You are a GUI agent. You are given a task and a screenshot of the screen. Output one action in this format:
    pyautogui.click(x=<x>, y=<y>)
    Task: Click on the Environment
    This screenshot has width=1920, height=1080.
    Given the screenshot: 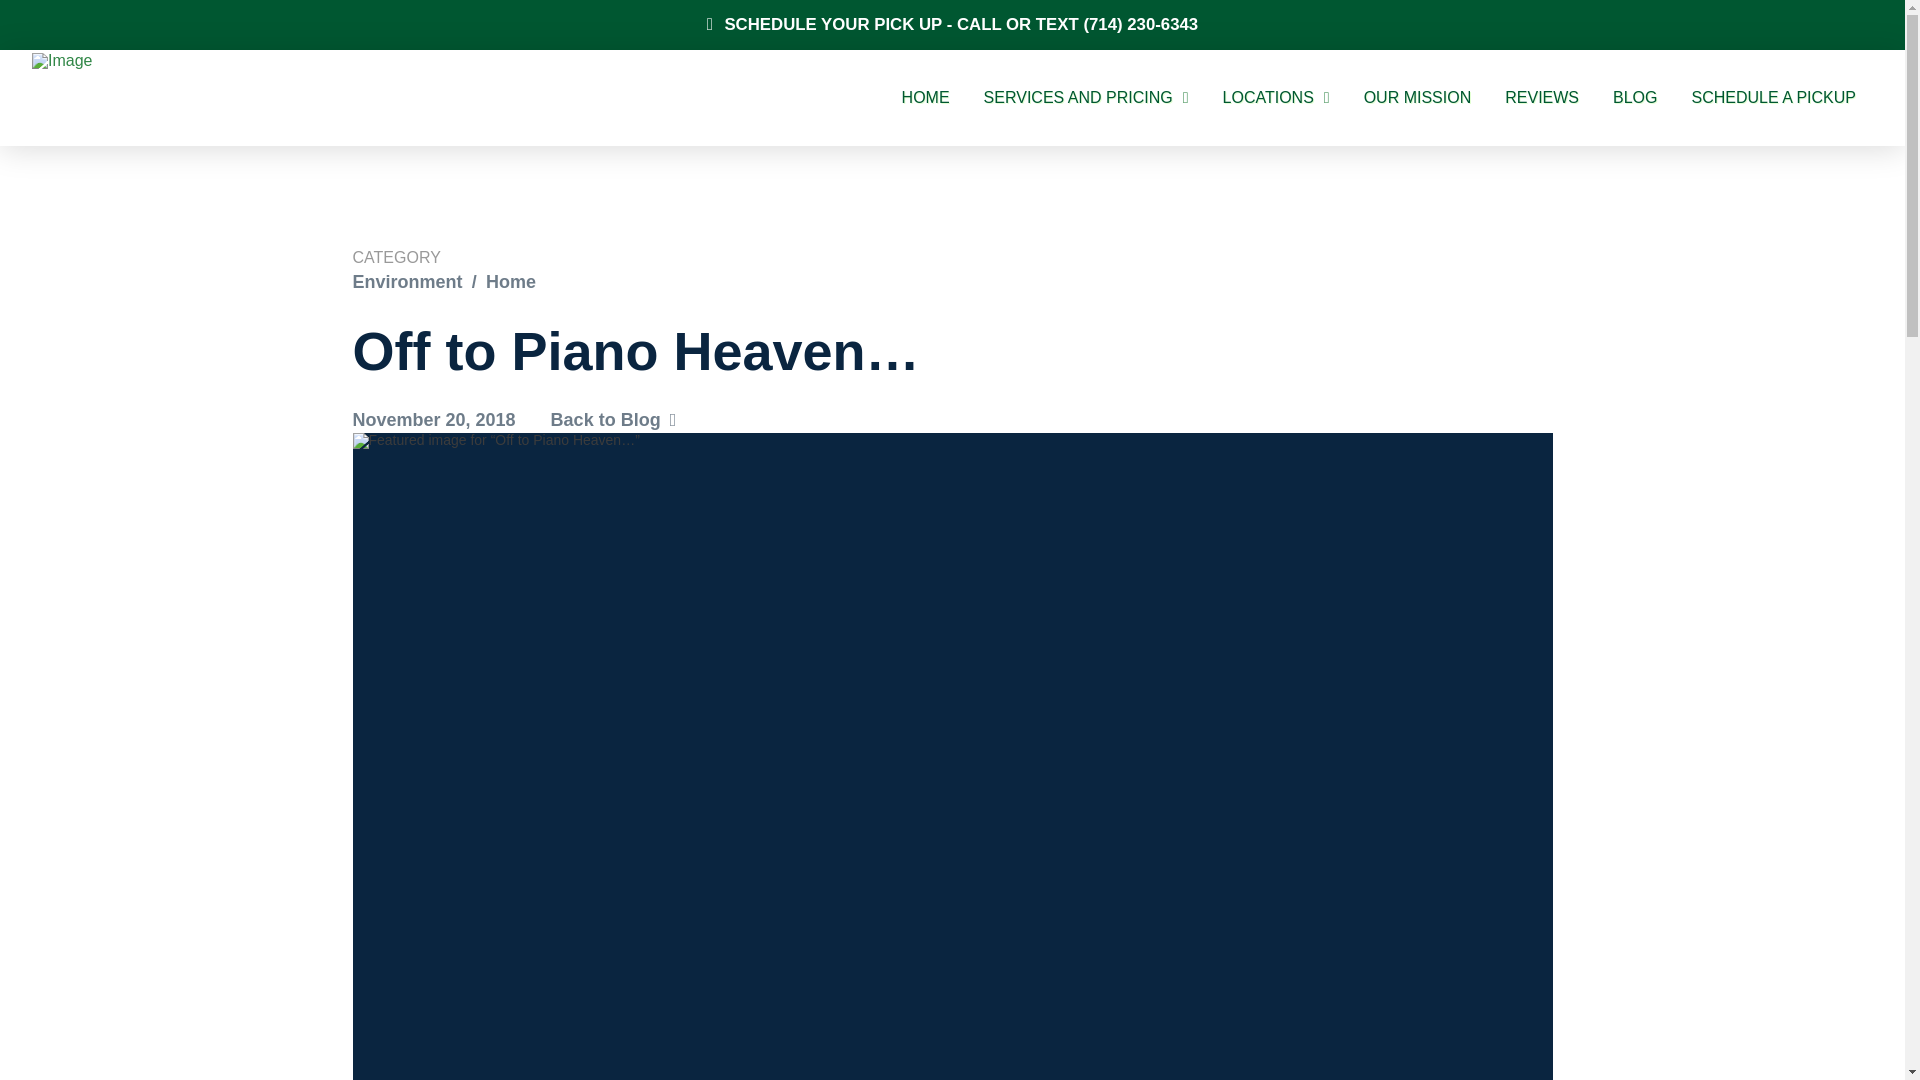 What is the action you would take?
    pyautogui.click(x=406, y=282)
    